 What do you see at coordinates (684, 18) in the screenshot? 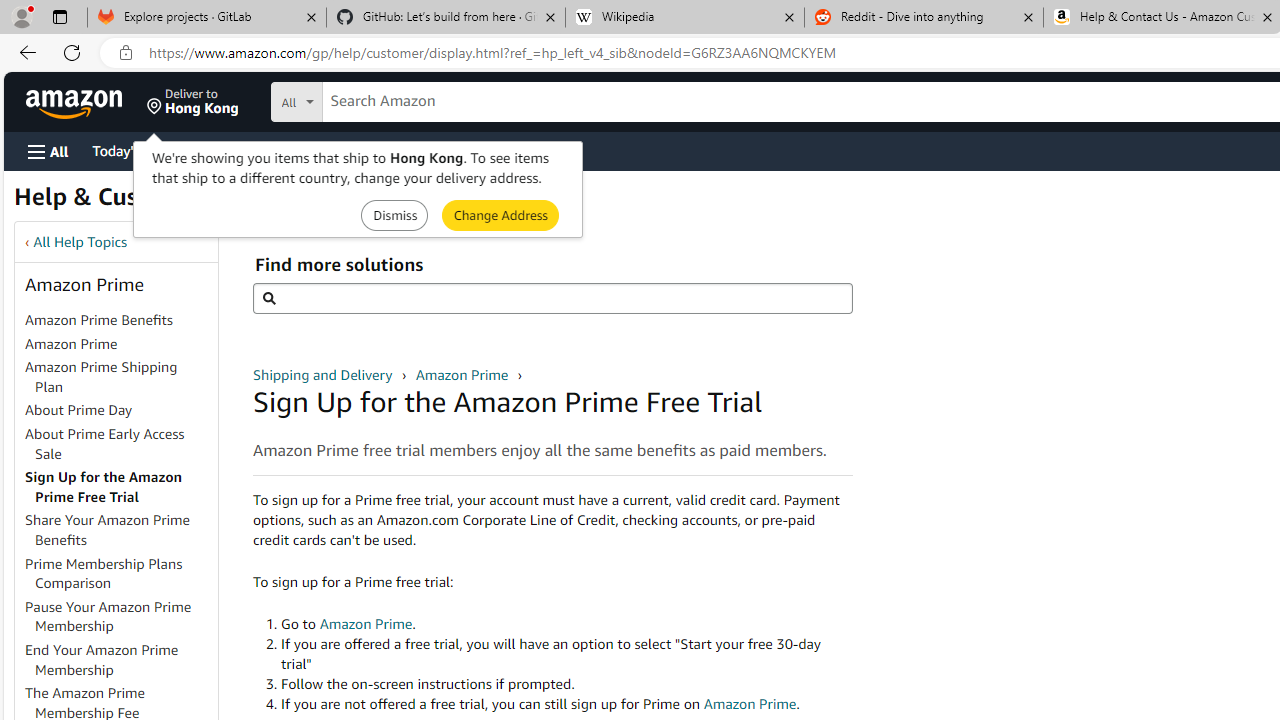
I see `Wikipedia` at bounding box center [684, 18].